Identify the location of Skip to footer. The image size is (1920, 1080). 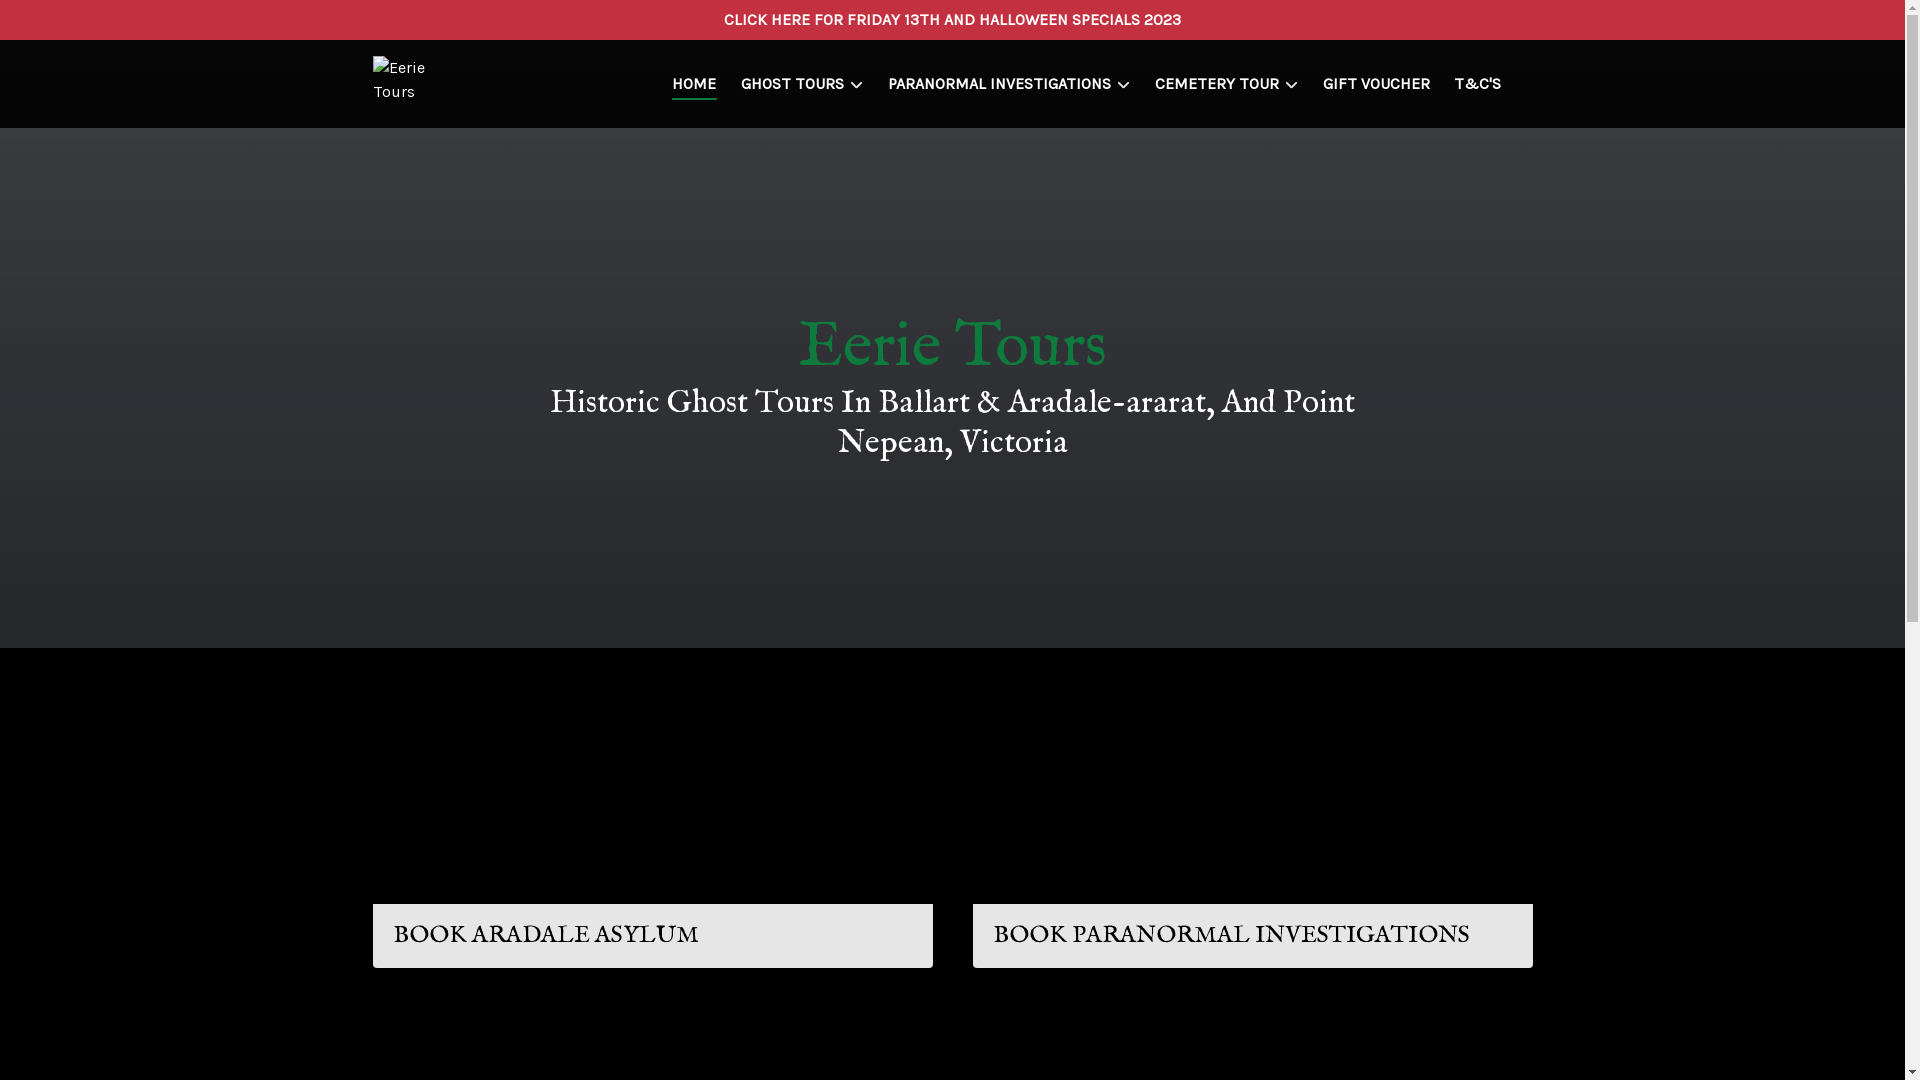
(60, 22).